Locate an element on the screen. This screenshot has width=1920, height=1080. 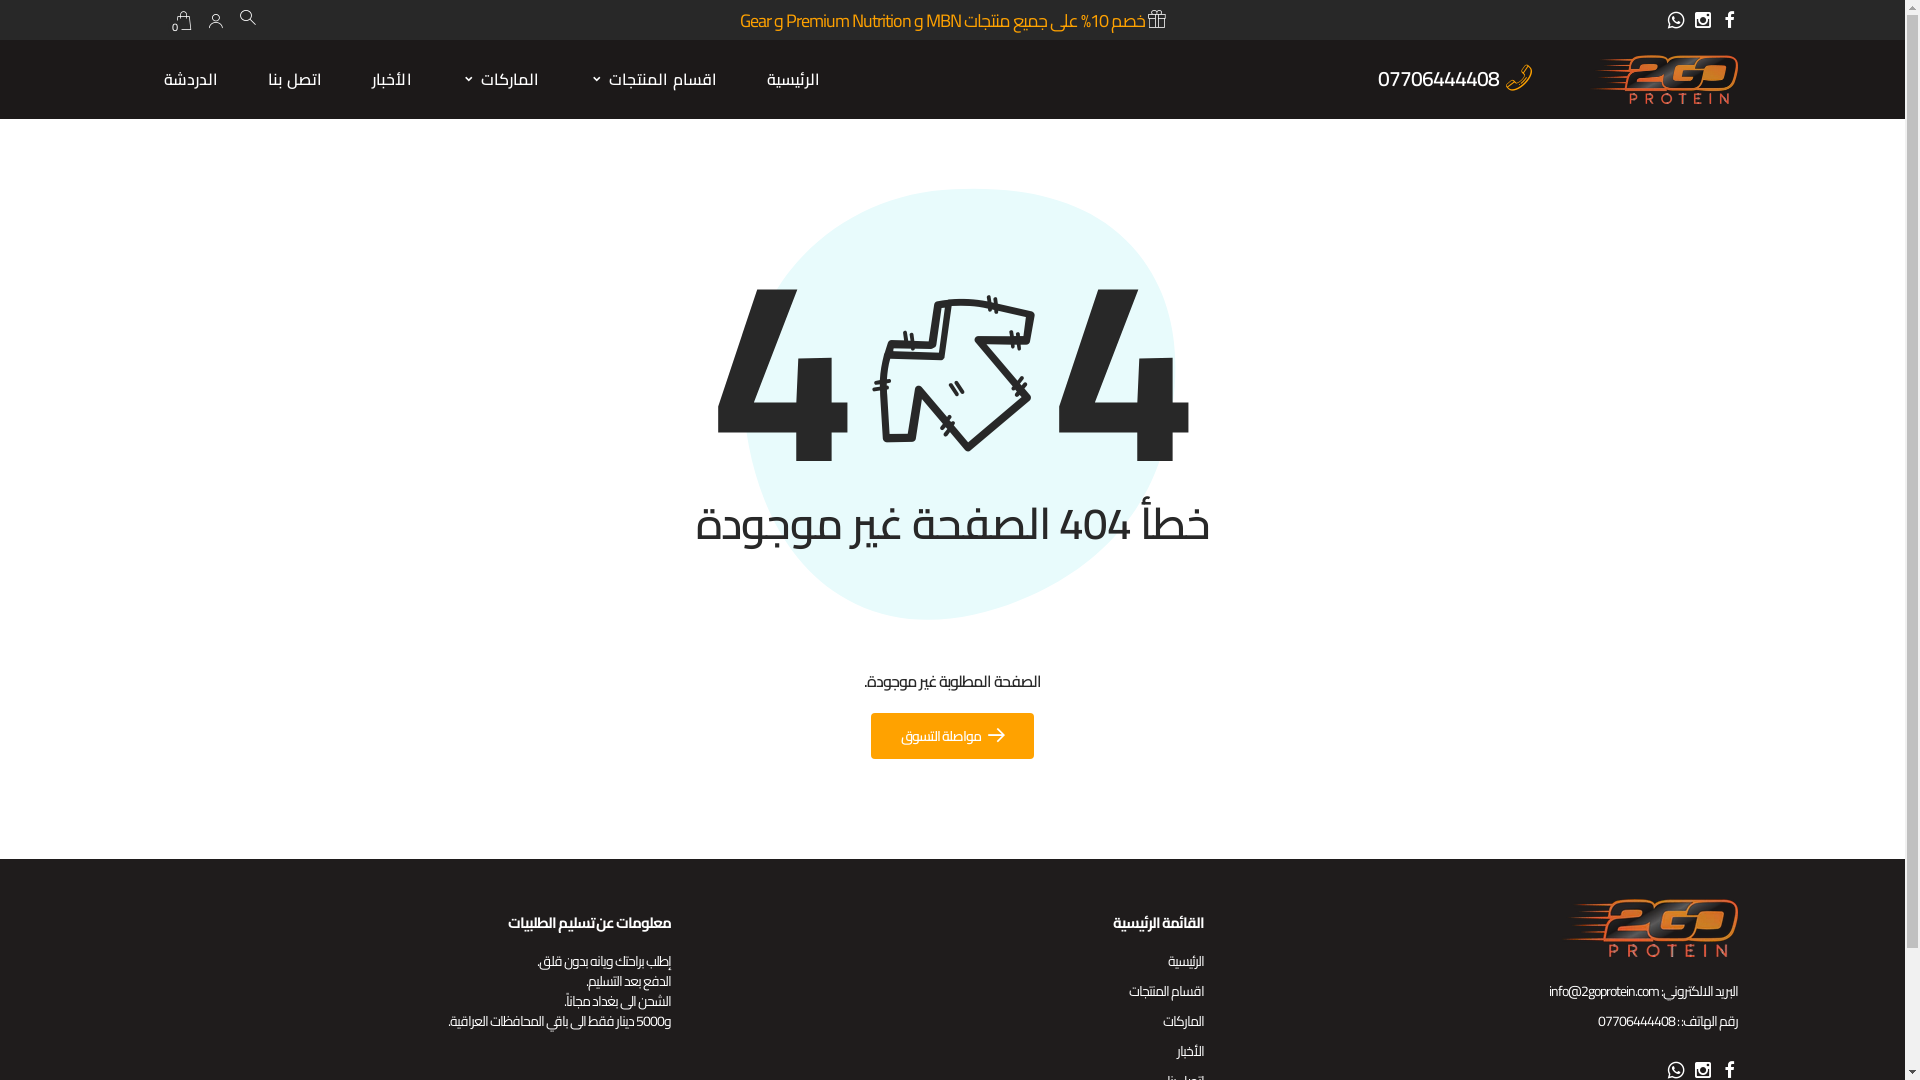
: 07706444408 is located at coordinates (1638, 1021).